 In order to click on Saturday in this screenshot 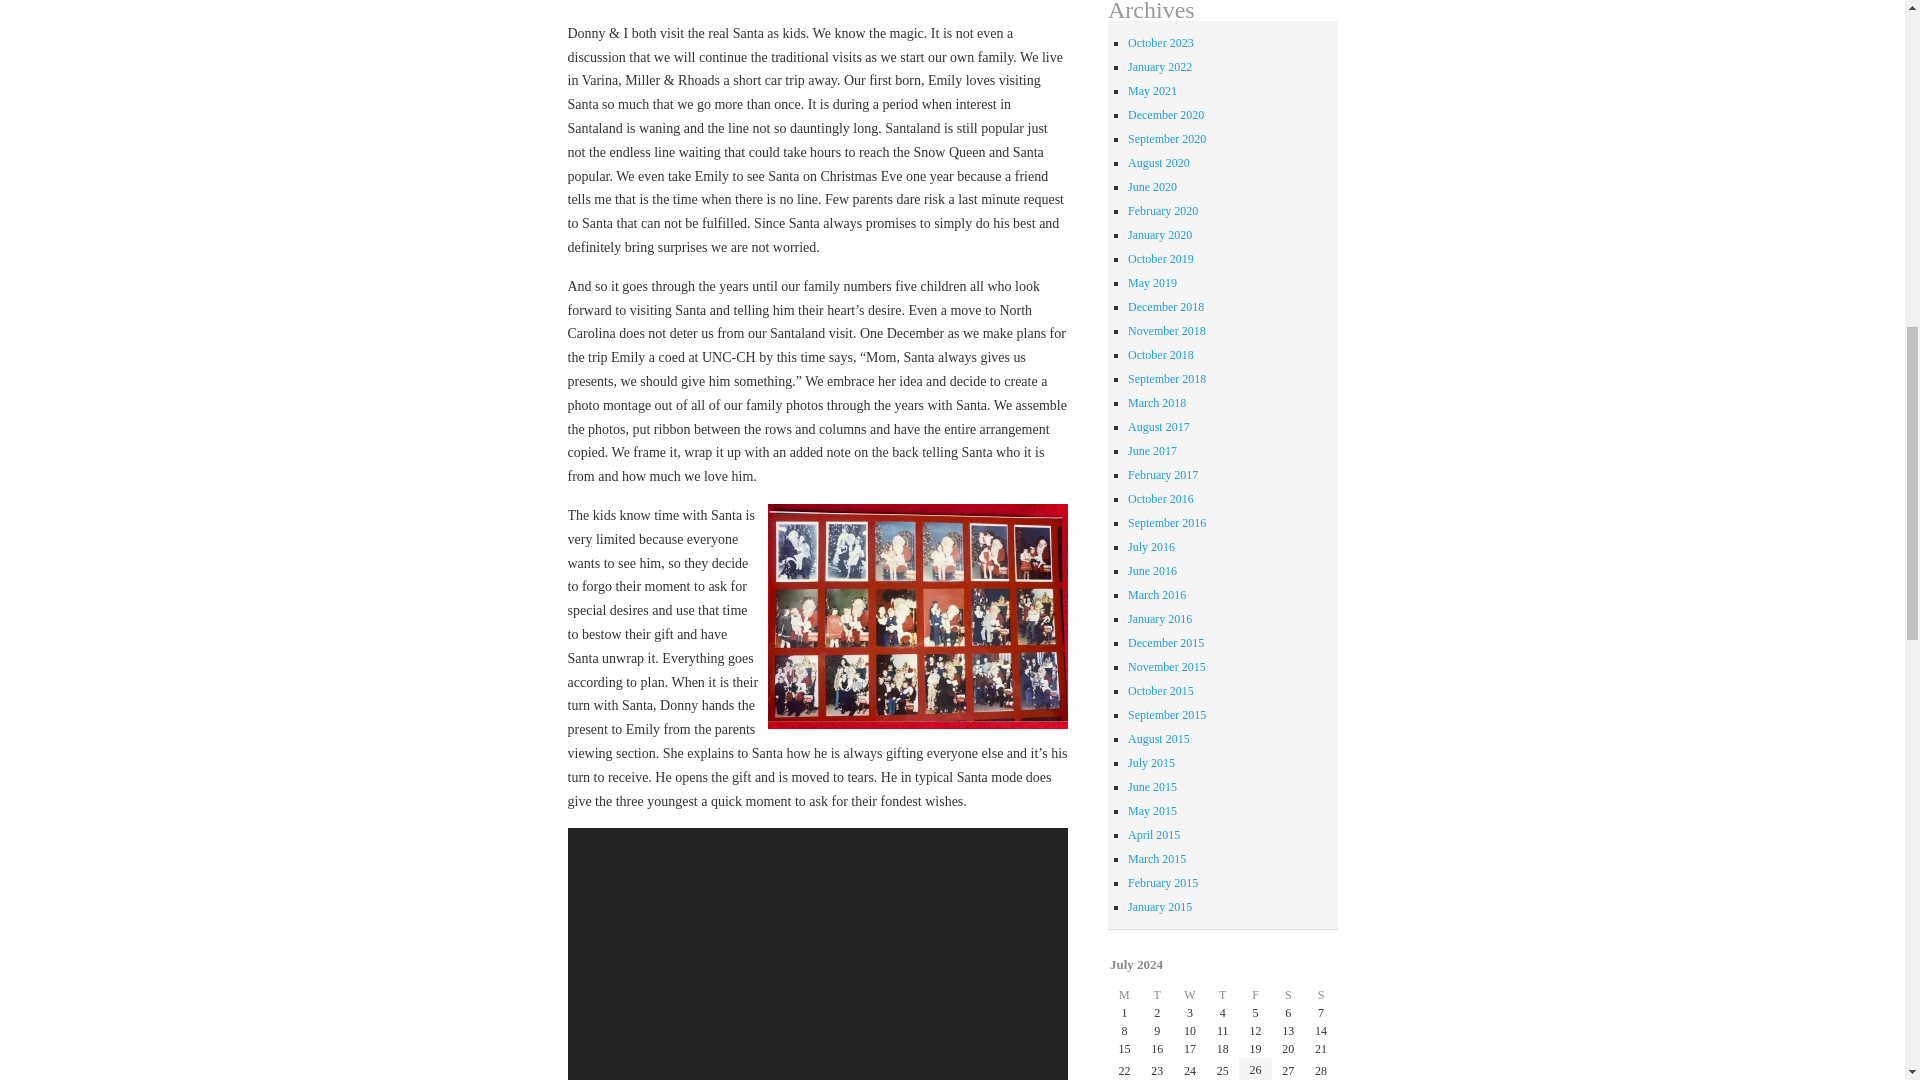, I will do `click(1288, 995)`.